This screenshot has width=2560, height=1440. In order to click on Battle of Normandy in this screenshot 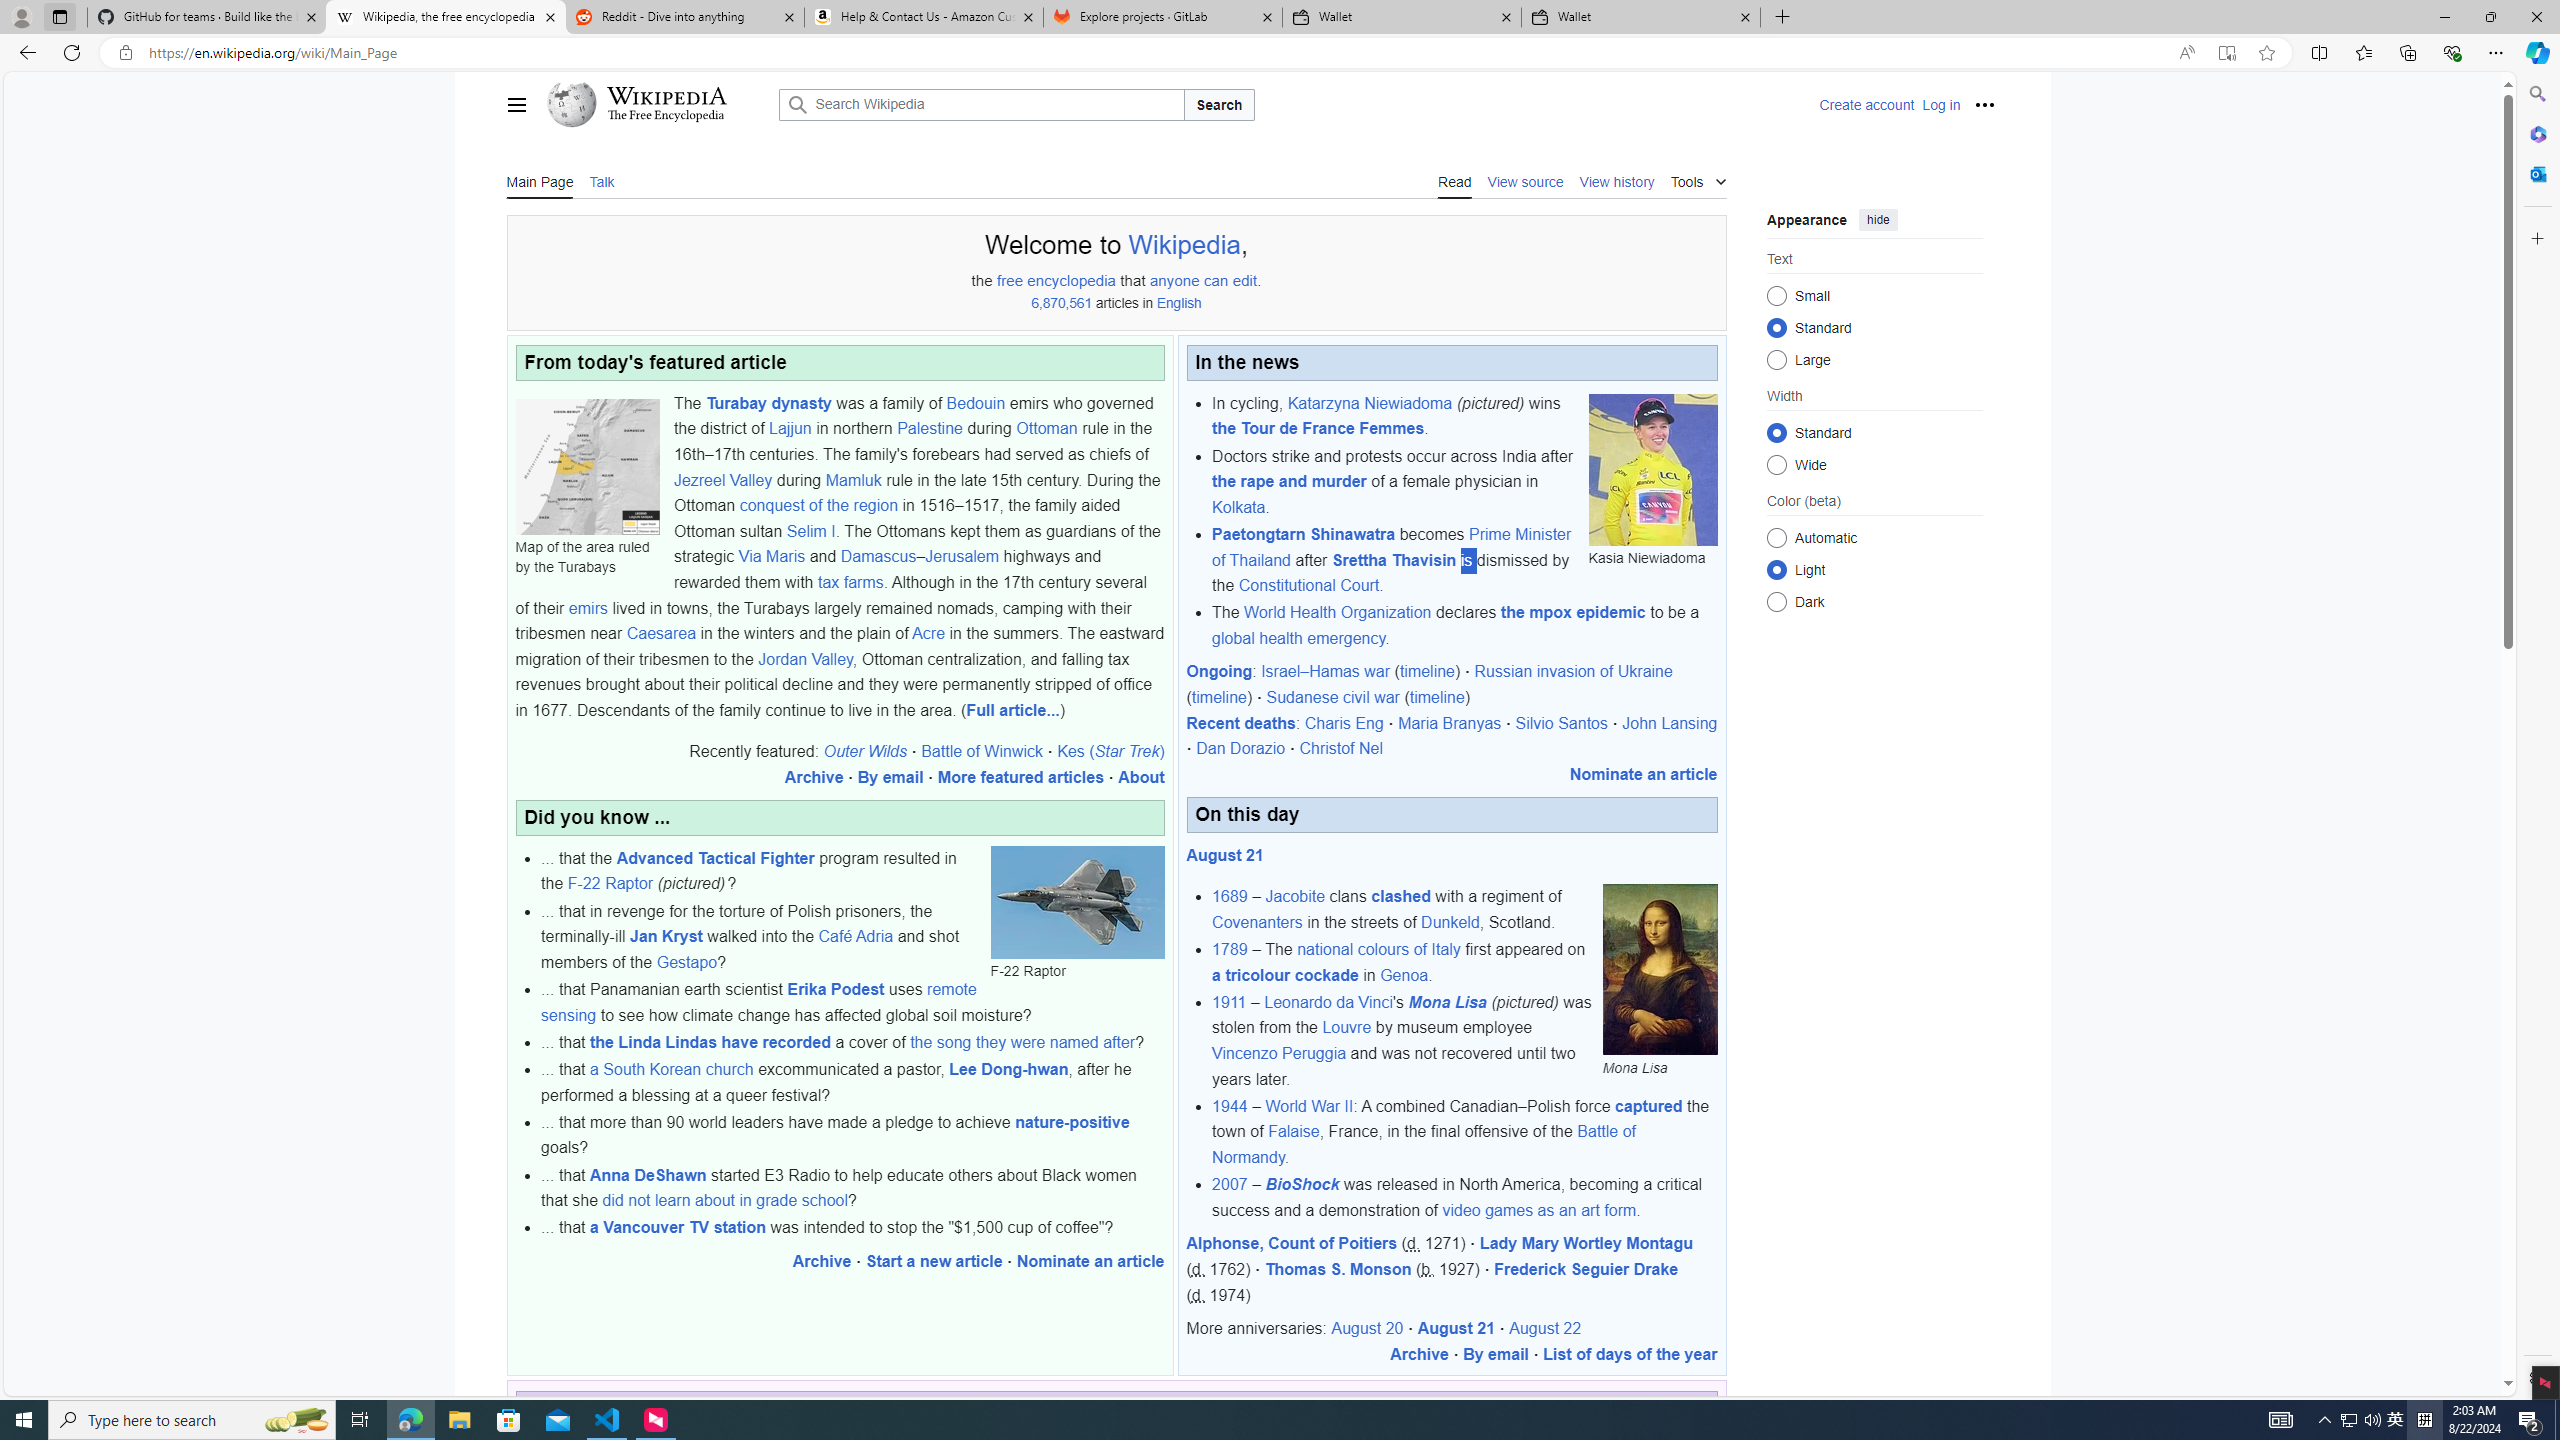, I will do `click(1422, 1144)`.